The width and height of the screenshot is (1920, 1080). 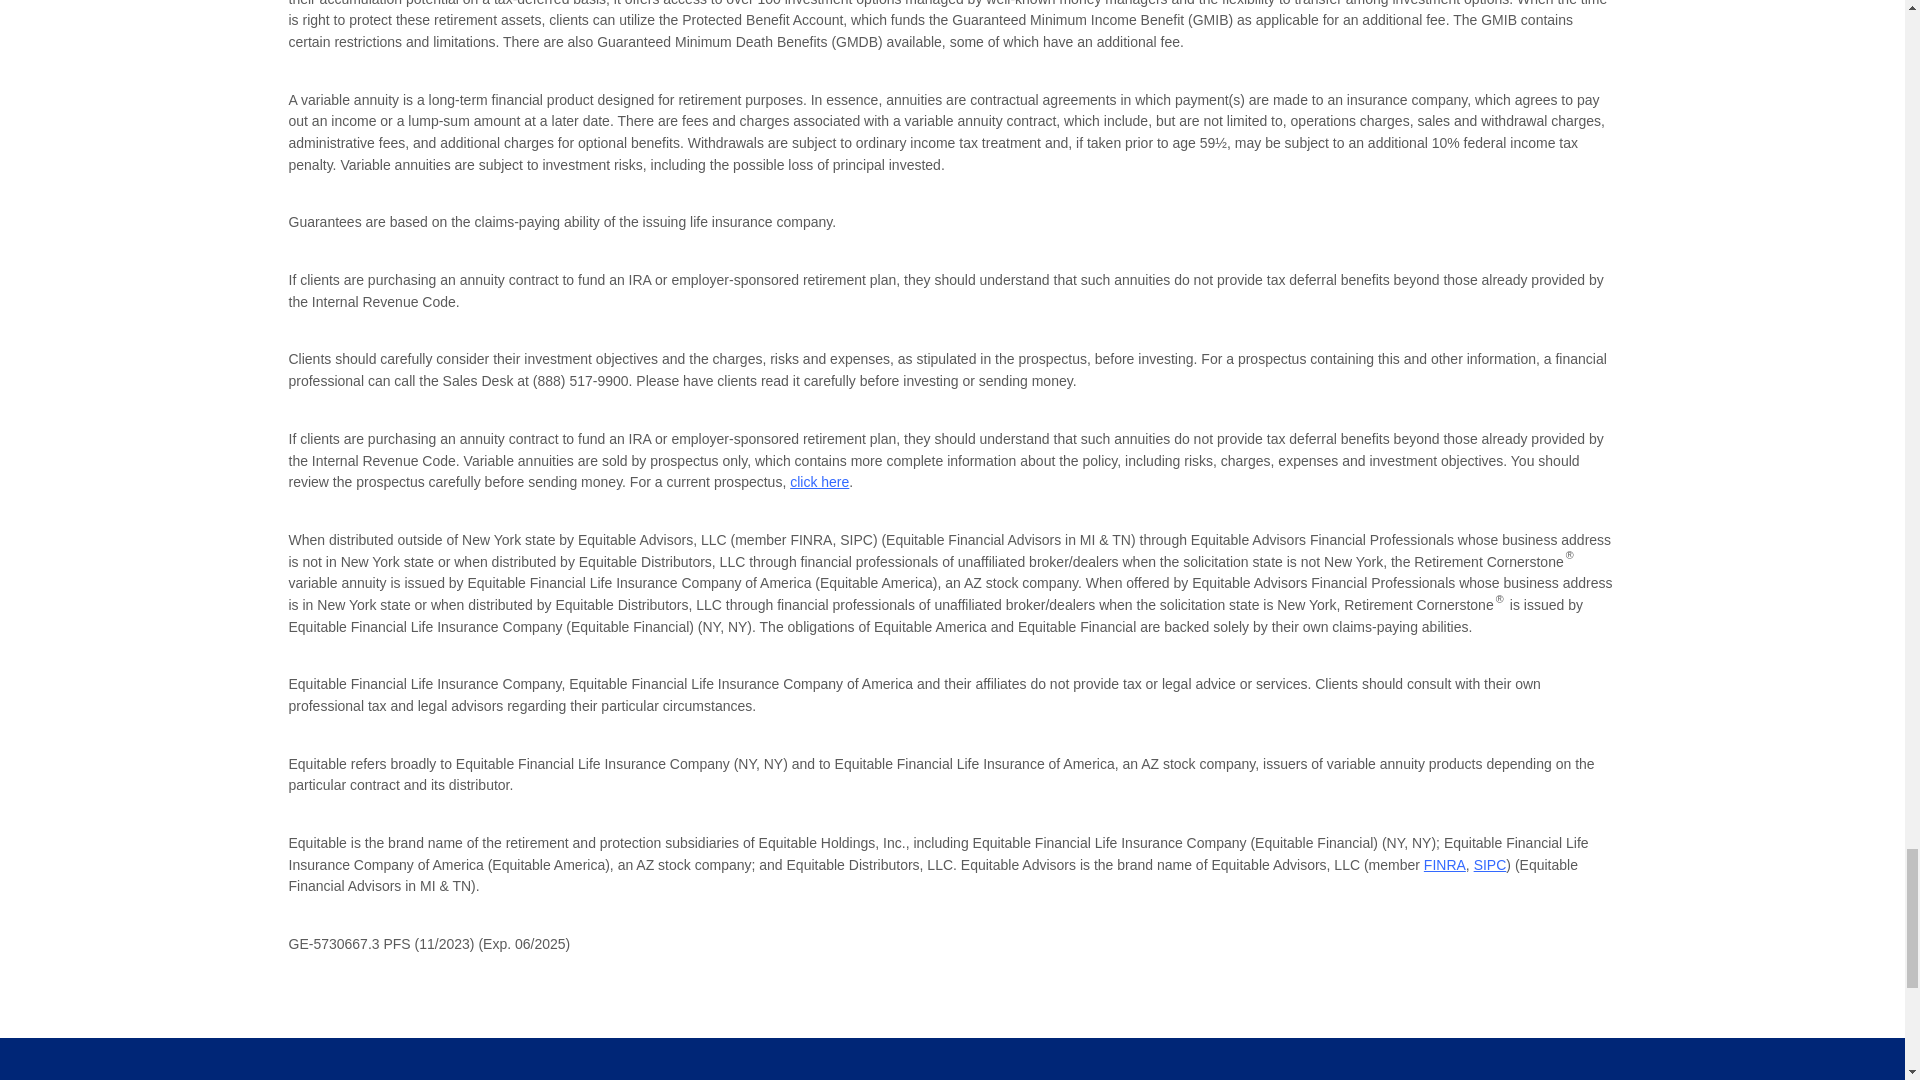 I want to click on FINRA, so click(x=1445, y=864).